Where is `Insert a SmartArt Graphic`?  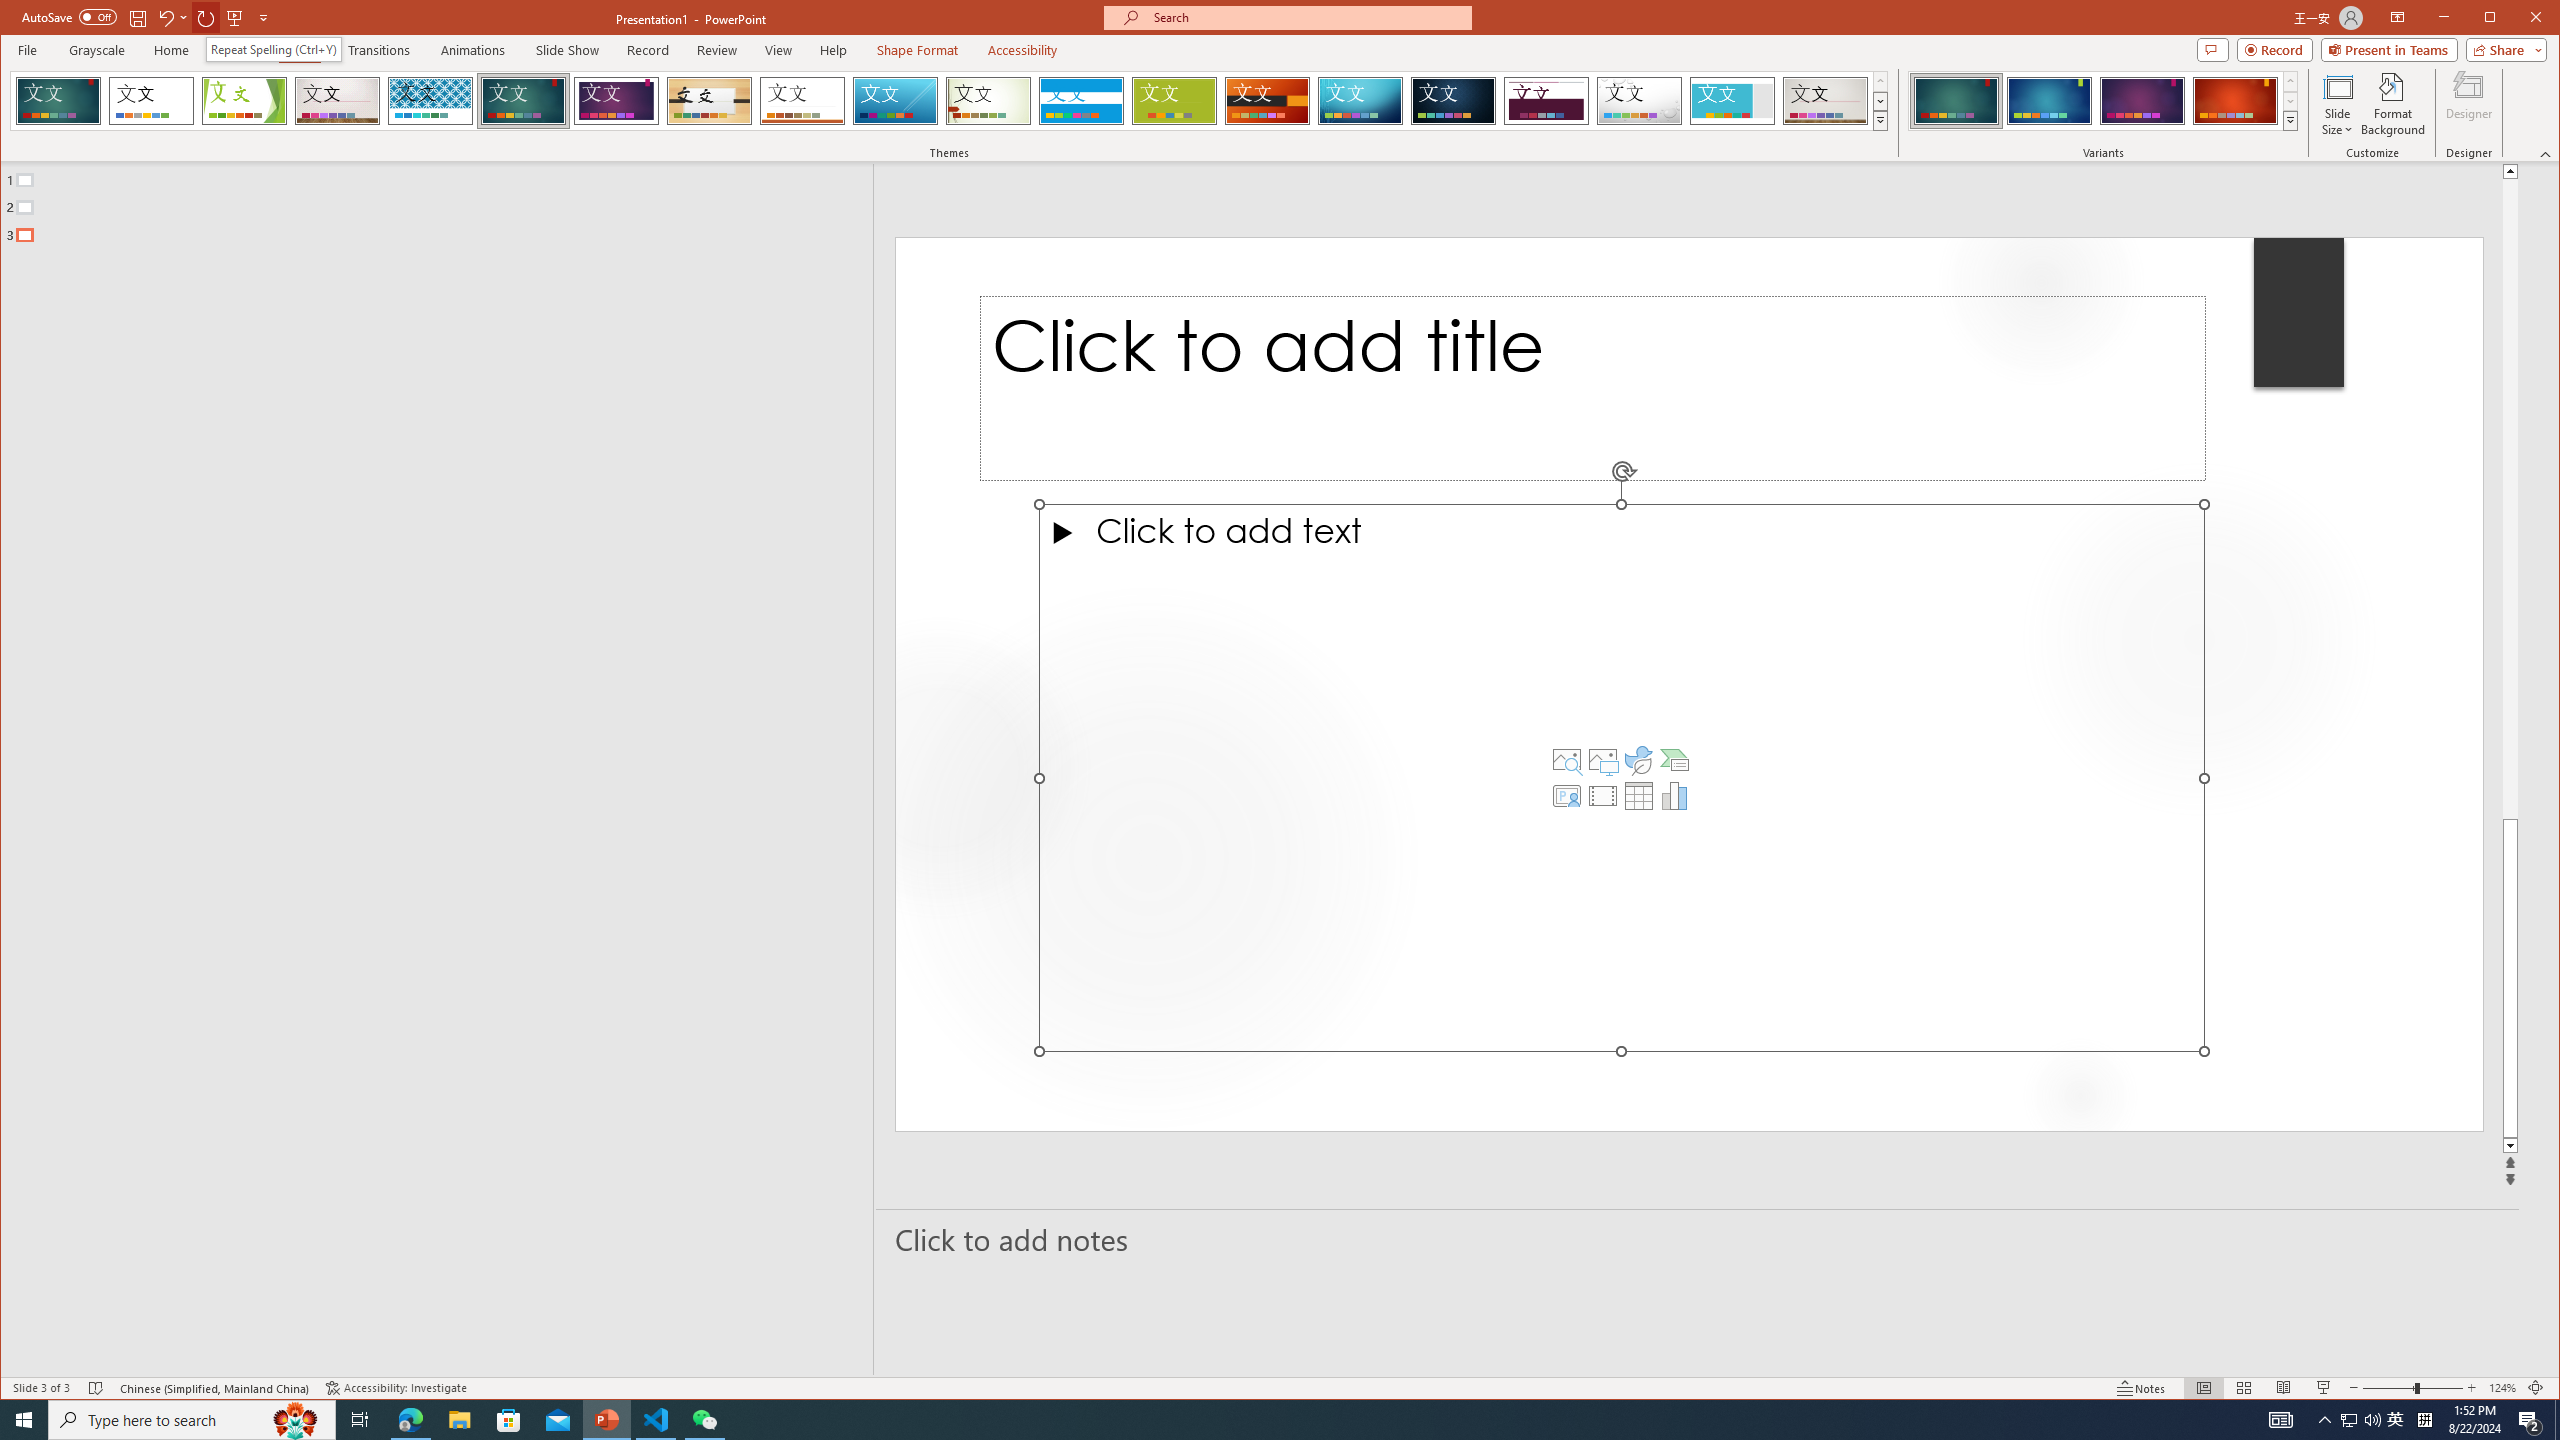 Insert a SmartArt Graphic is located at coordinates (1675, 760).